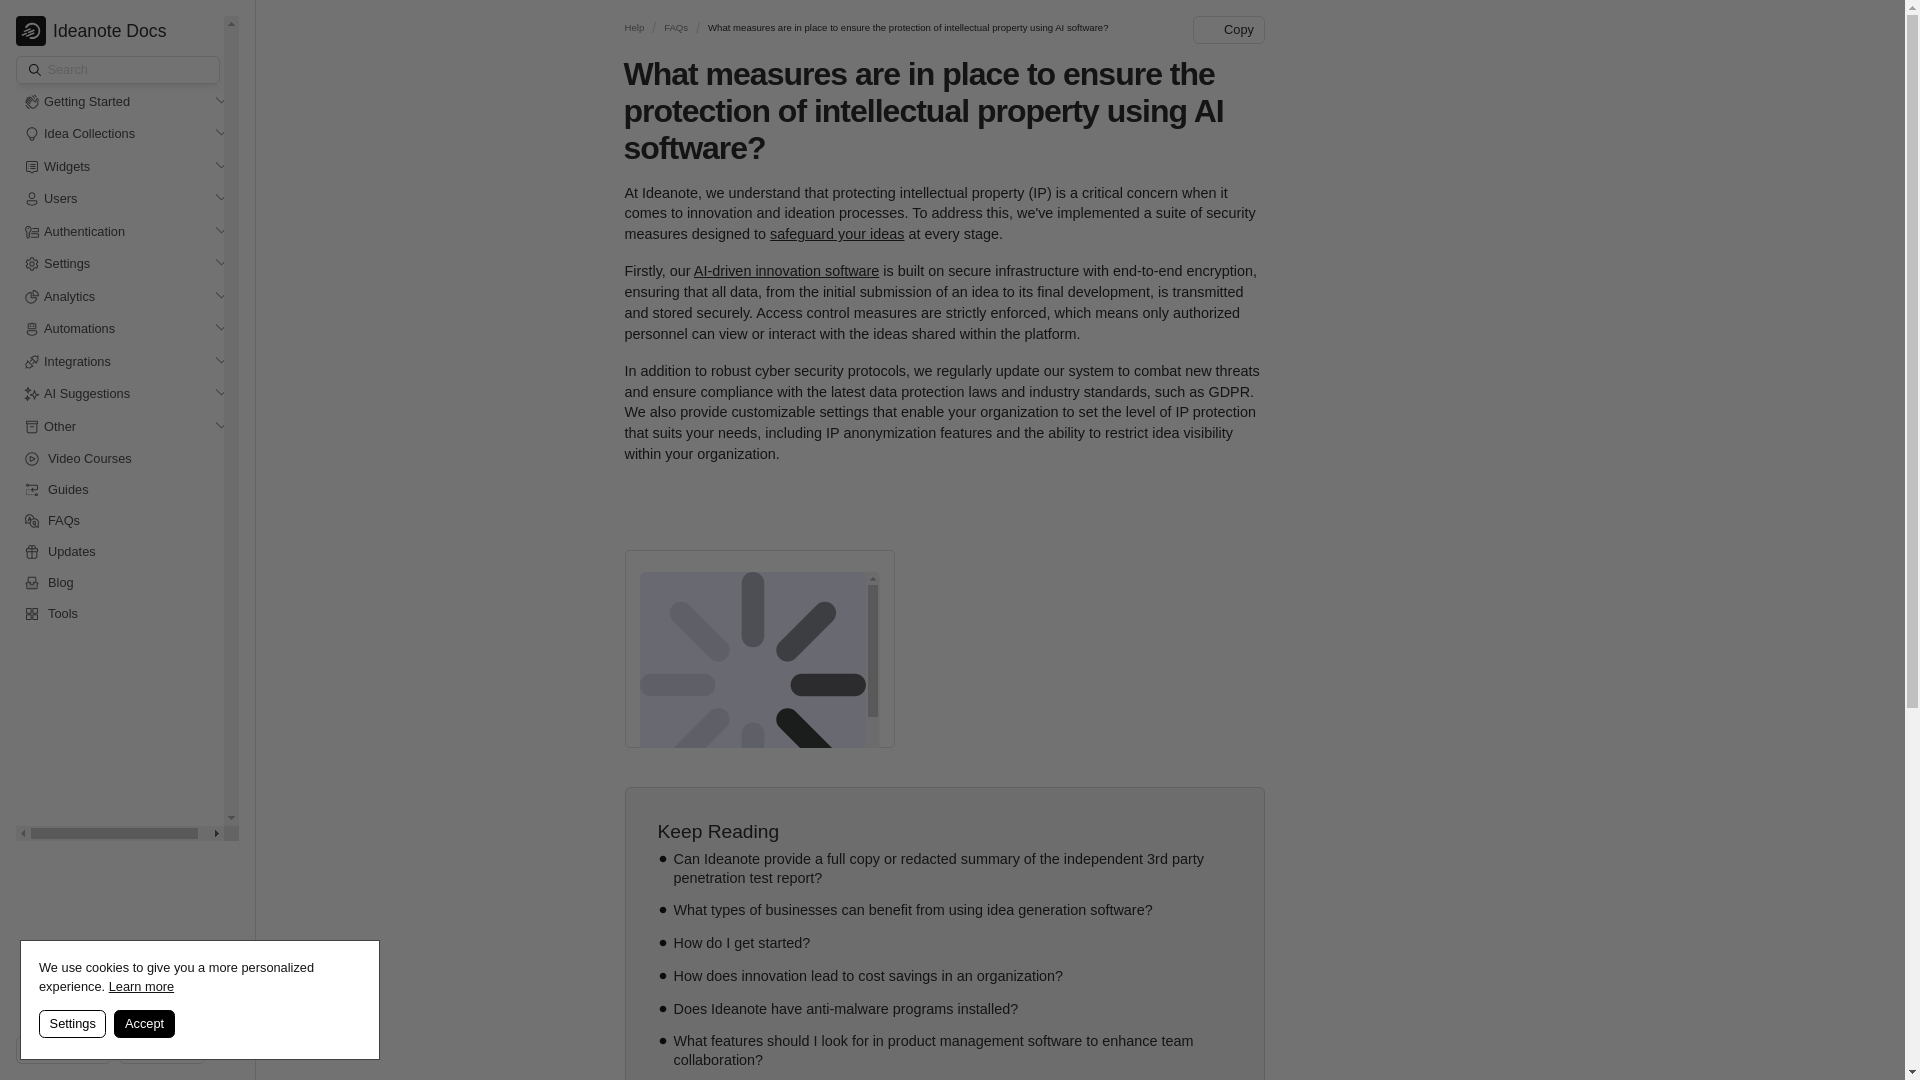 This screenshot has width=1920, height=1080. I want to click on Idea Collection Widget, so click(772, 676).